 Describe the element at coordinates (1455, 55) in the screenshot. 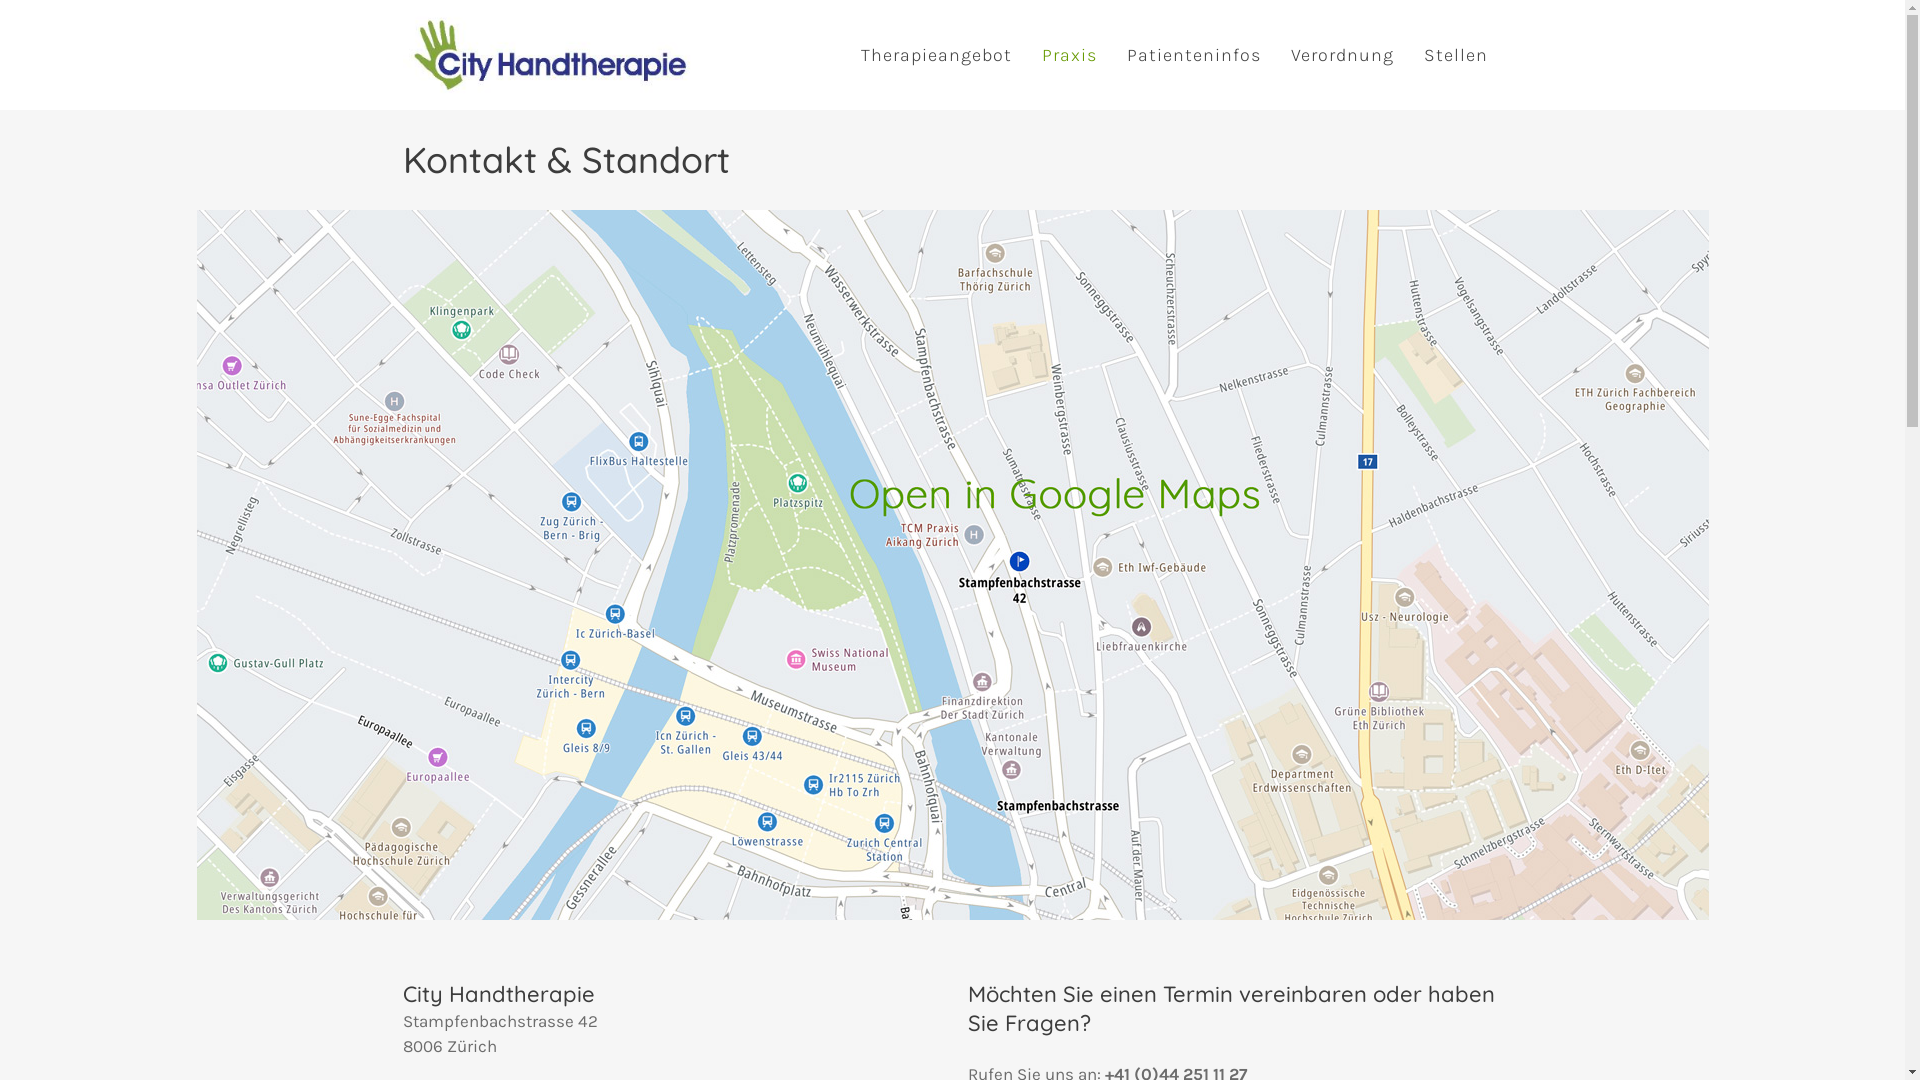

I see `Stellen` at that location.